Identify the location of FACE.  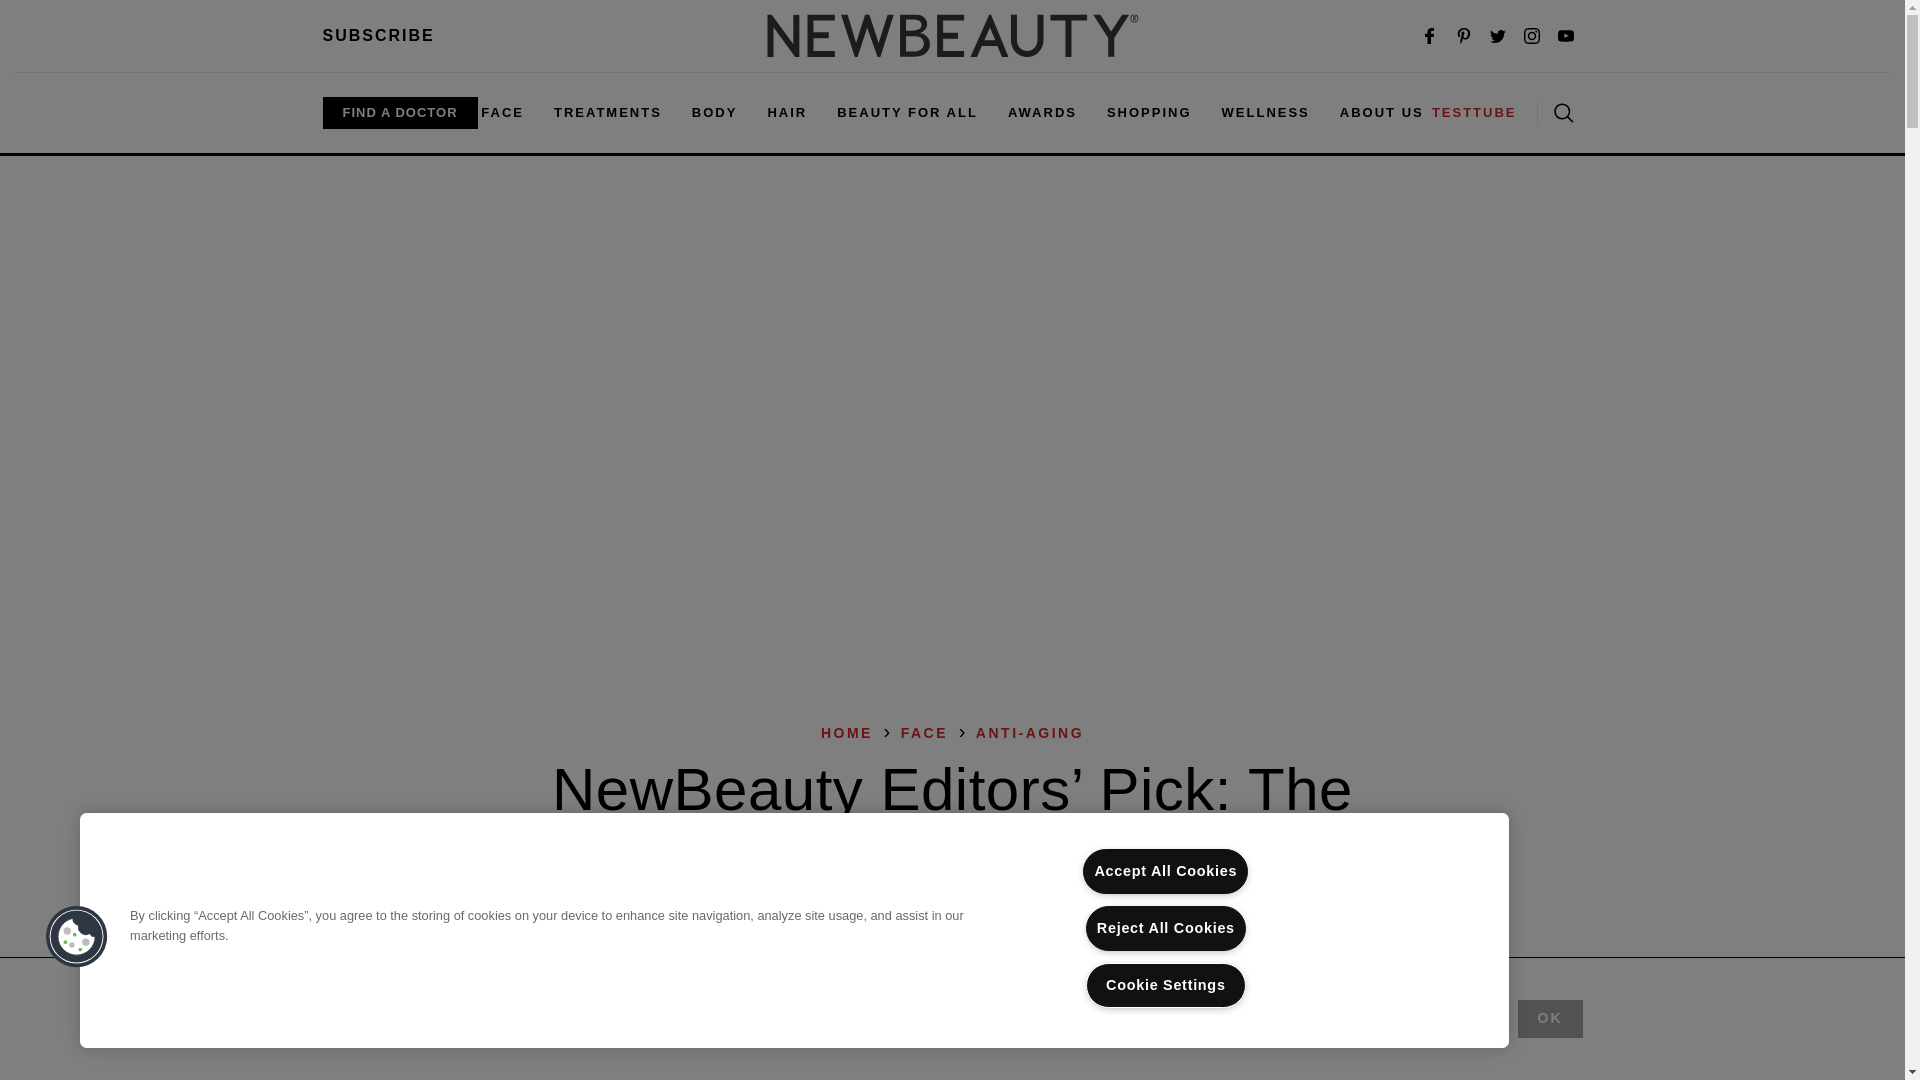
(502, 112).